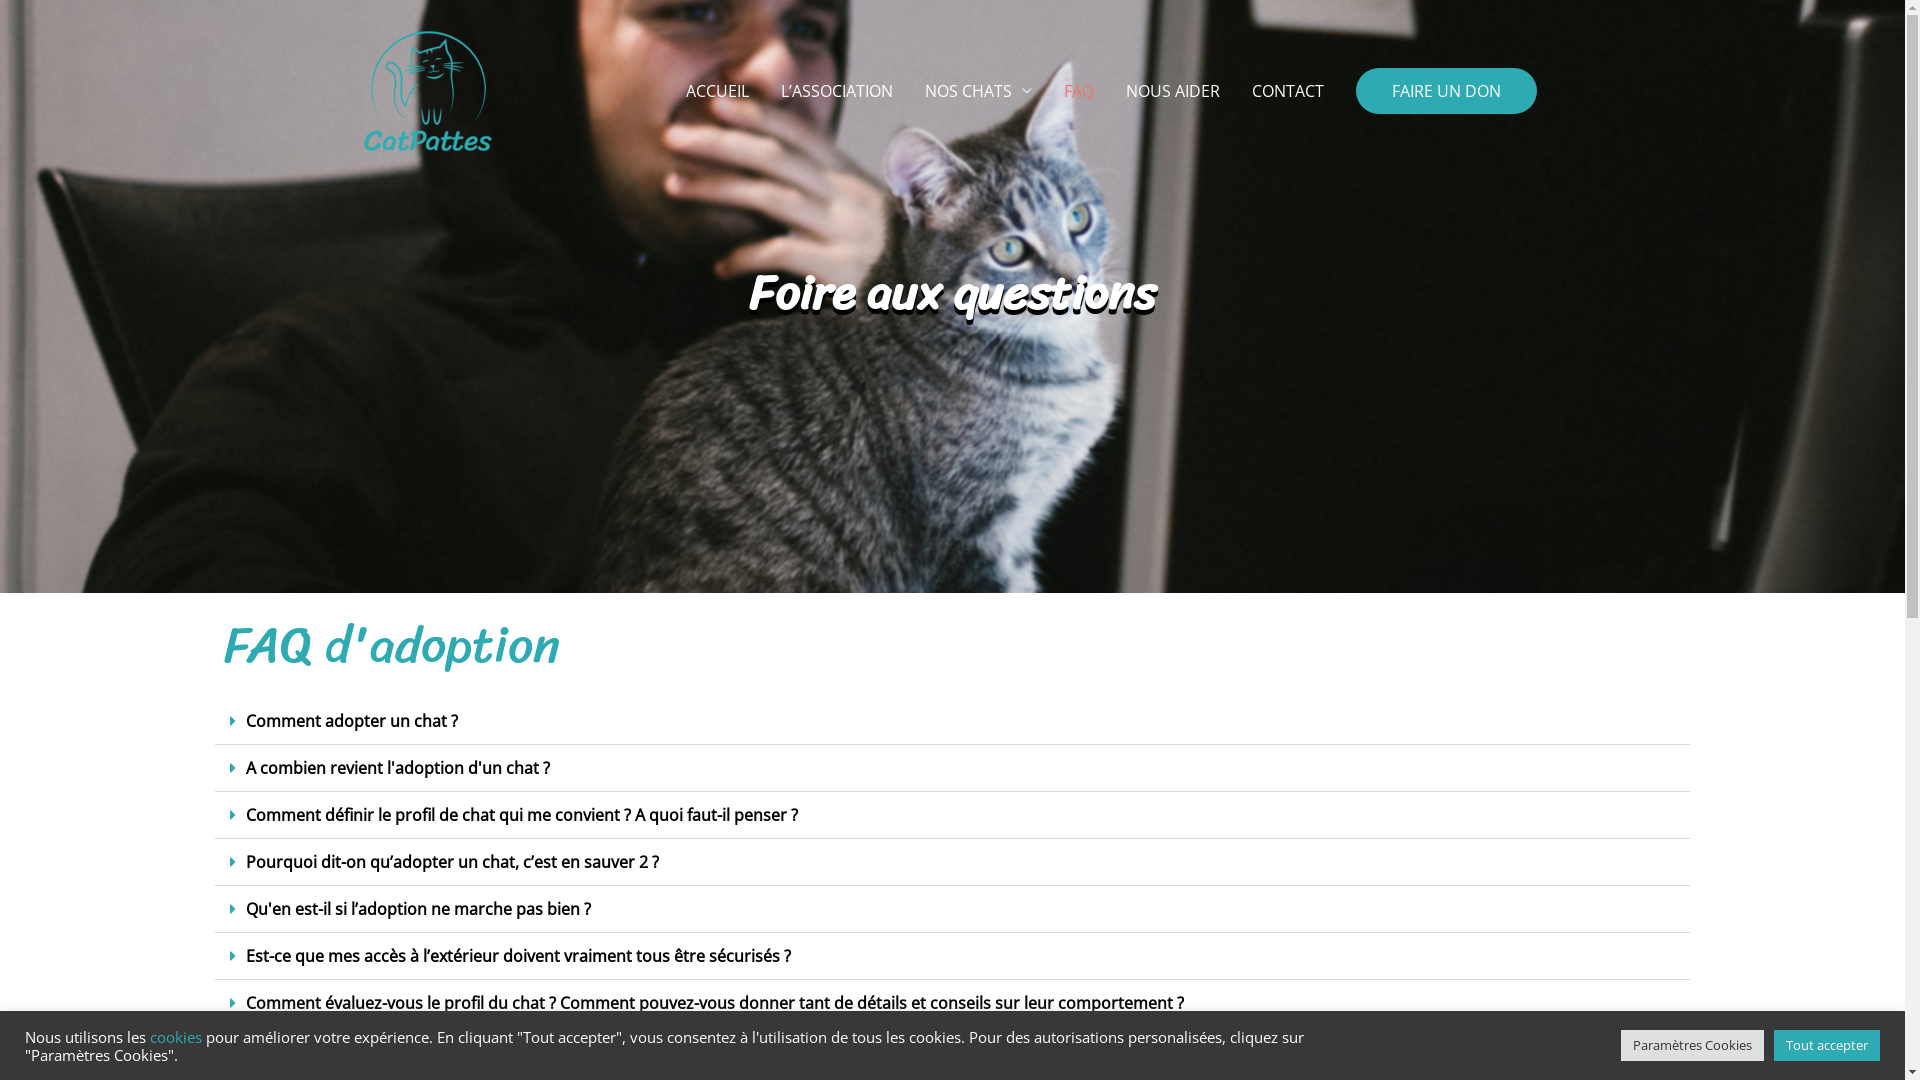  Describe the element at coordinates (398, 768) in the screenshot. I see `A combien revient l'adoption d'un chat ?` at that location.